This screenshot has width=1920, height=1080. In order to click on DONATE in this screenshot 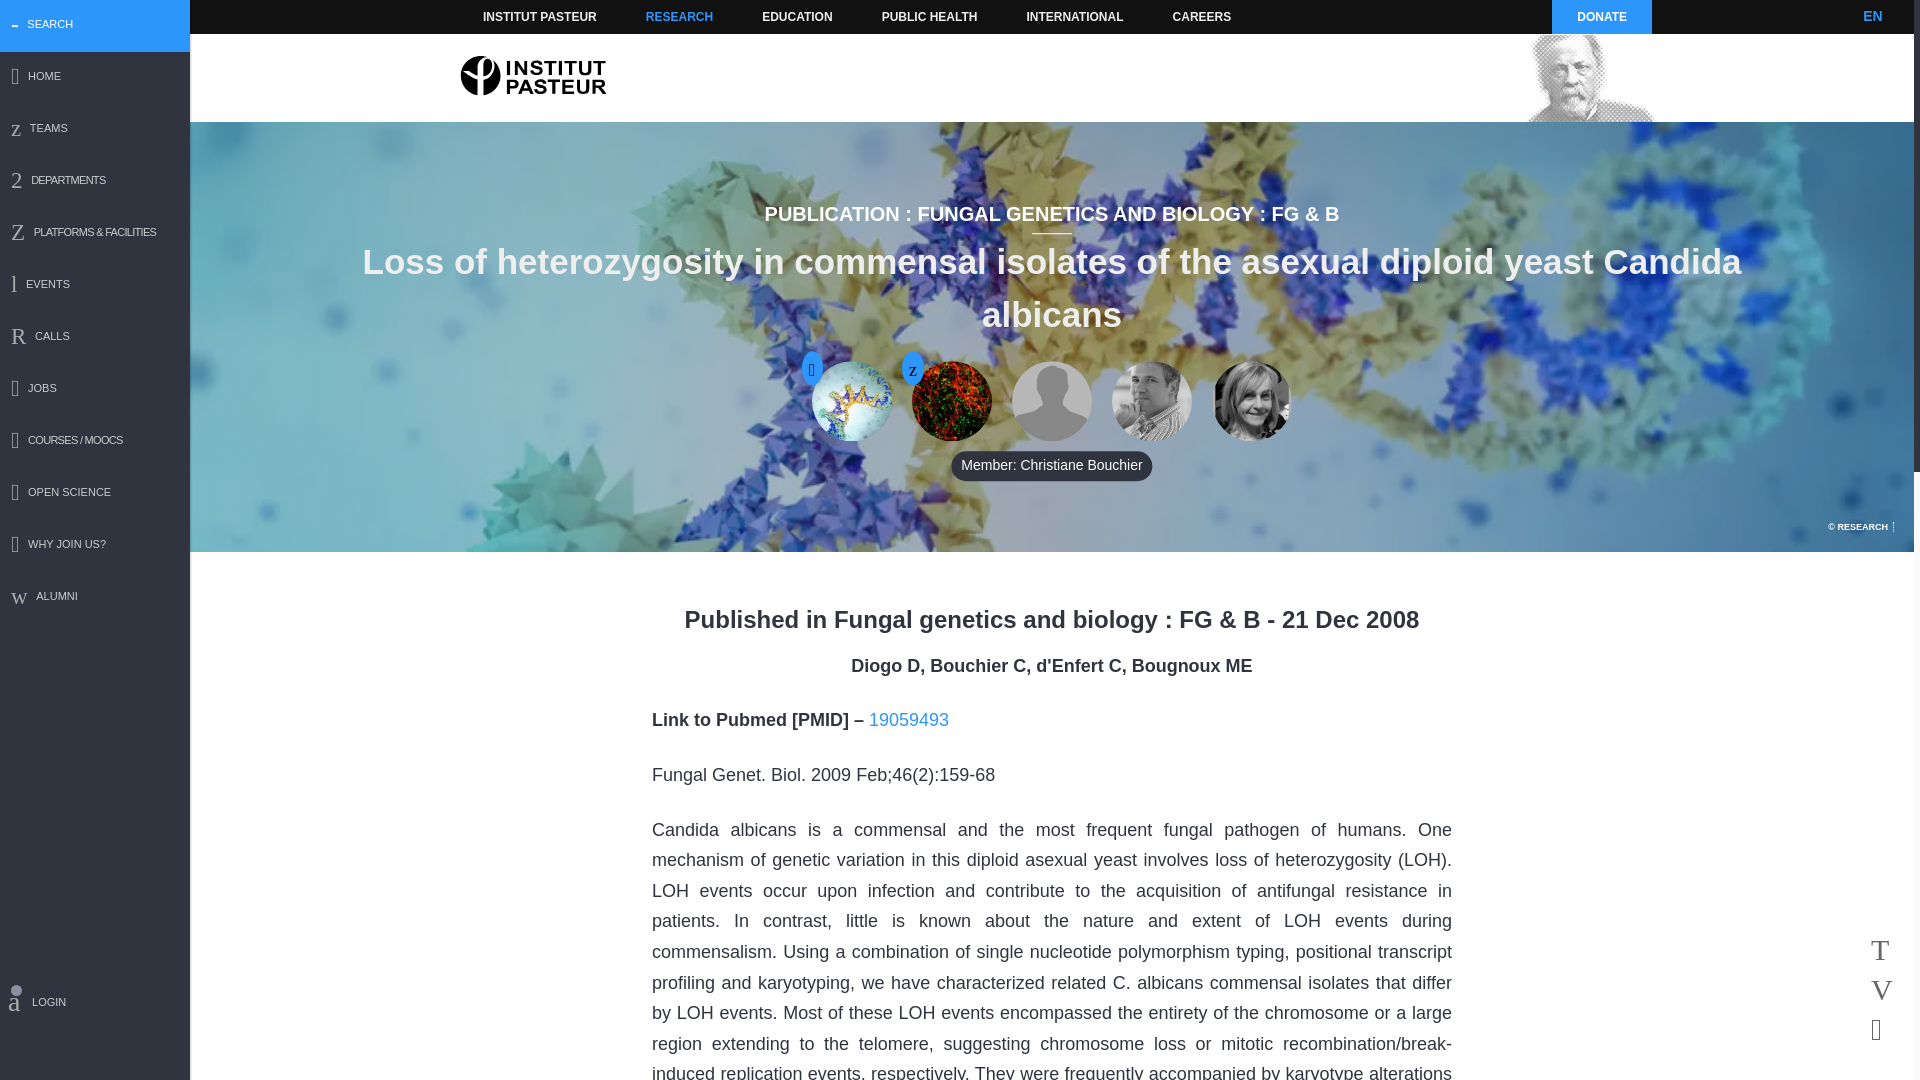, I will do `click(1601, 16)`.